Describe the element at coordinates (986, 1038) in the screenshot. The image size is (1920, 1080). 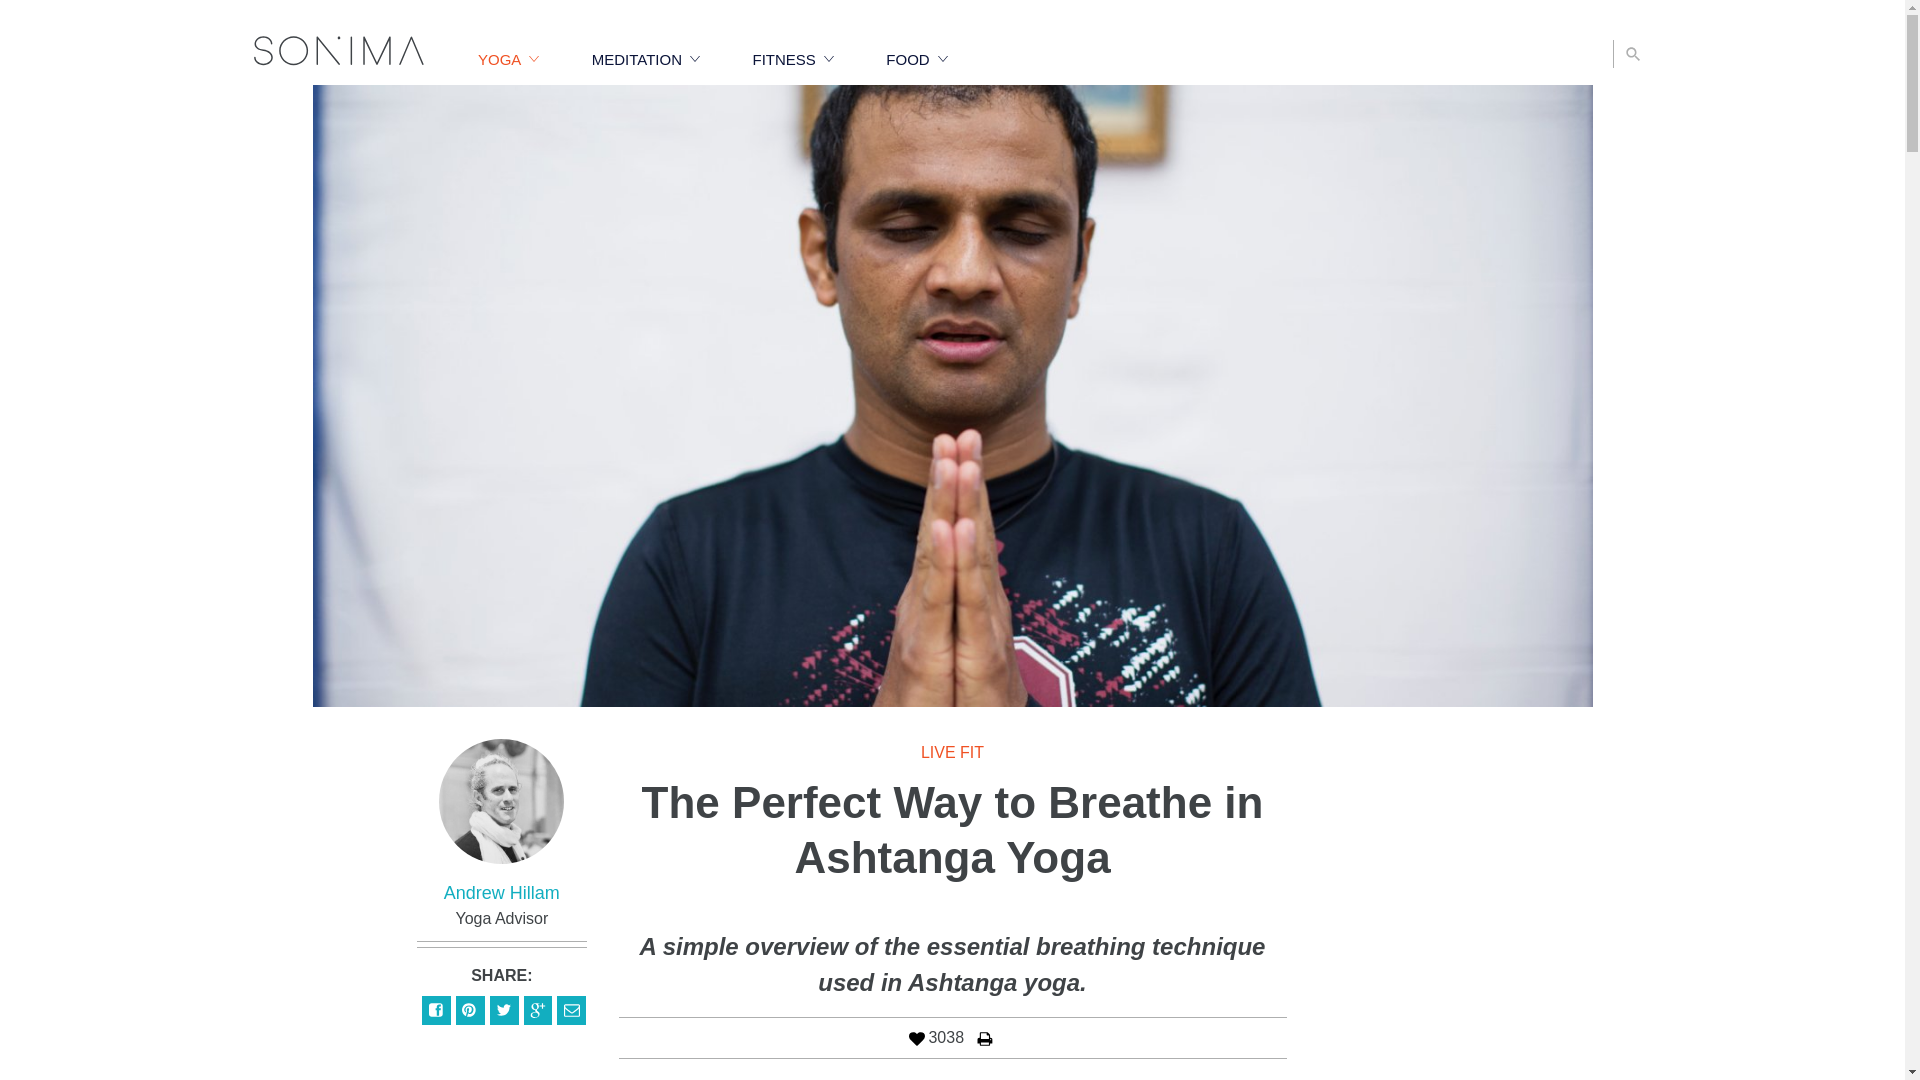
I see `Print this page` at that location.